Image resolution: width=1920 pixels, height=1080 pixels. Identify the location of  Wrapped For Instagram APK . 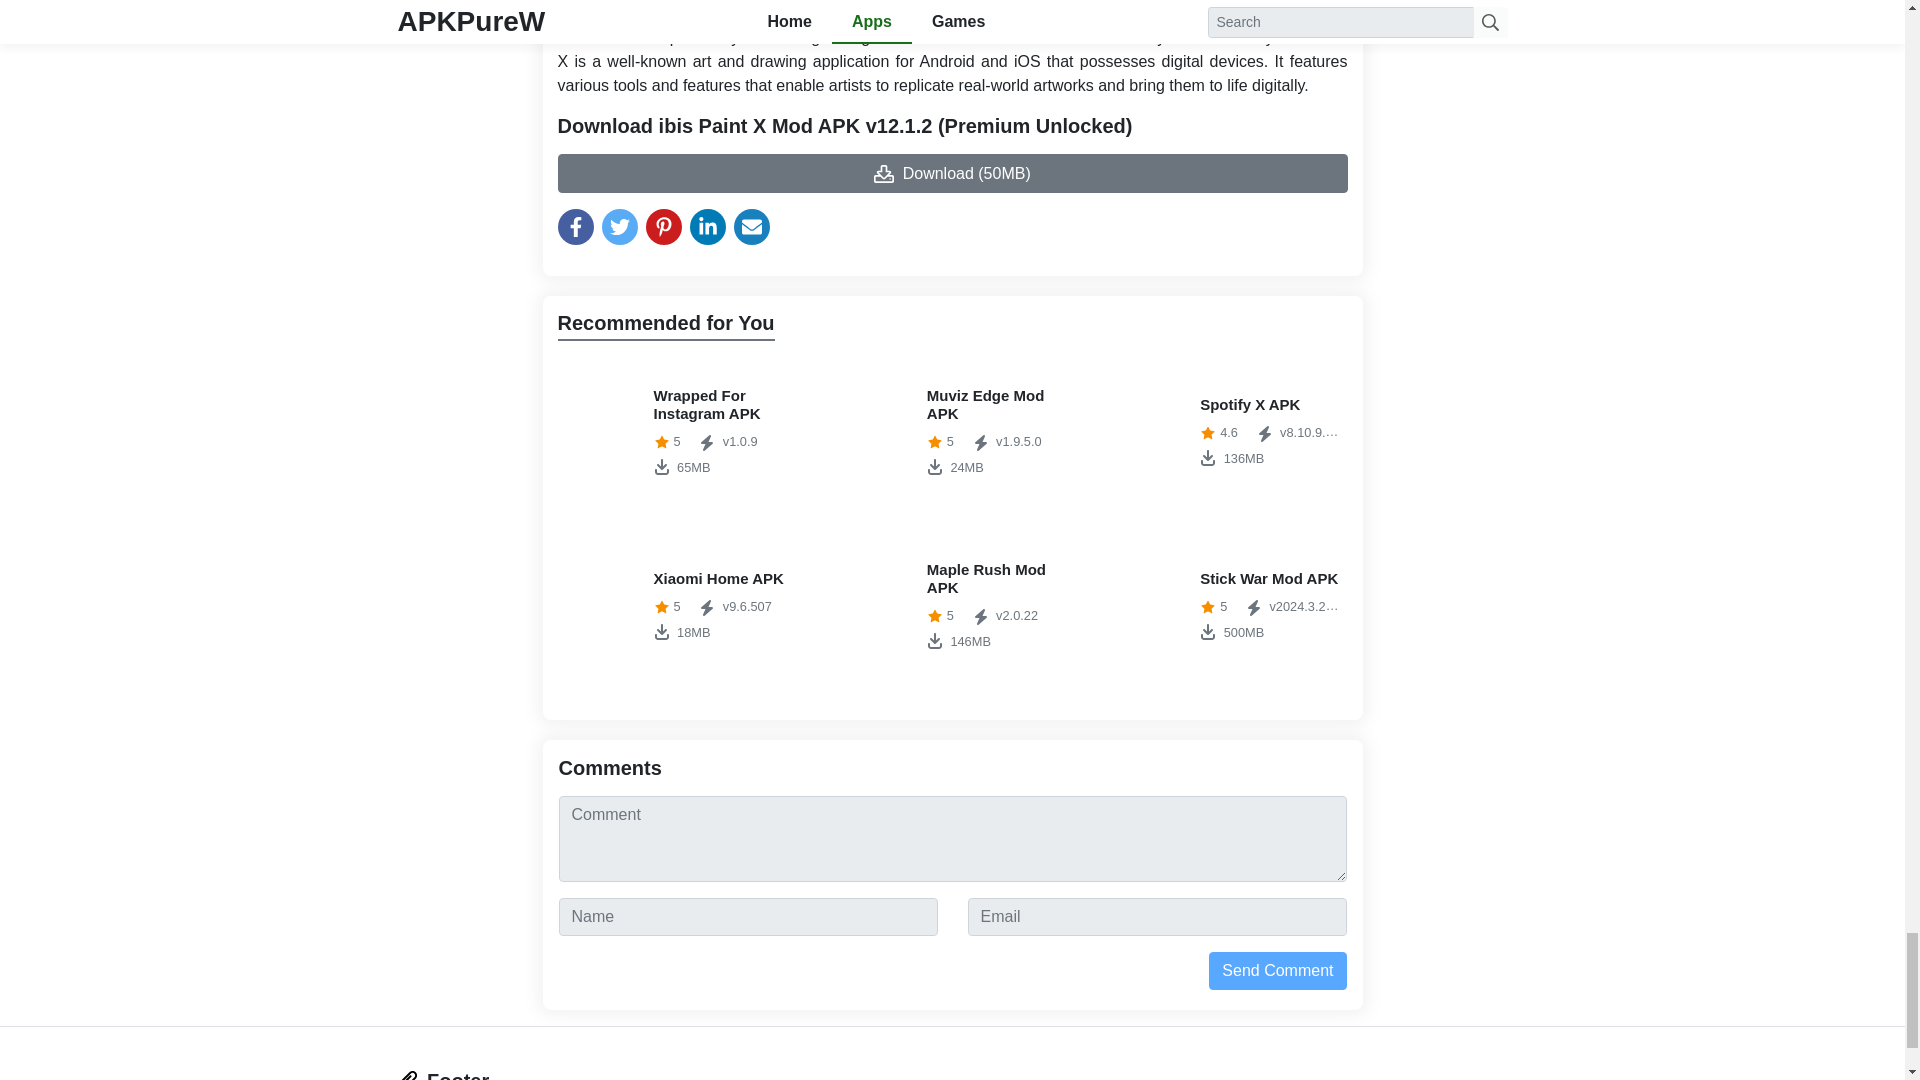
(1226, 606).